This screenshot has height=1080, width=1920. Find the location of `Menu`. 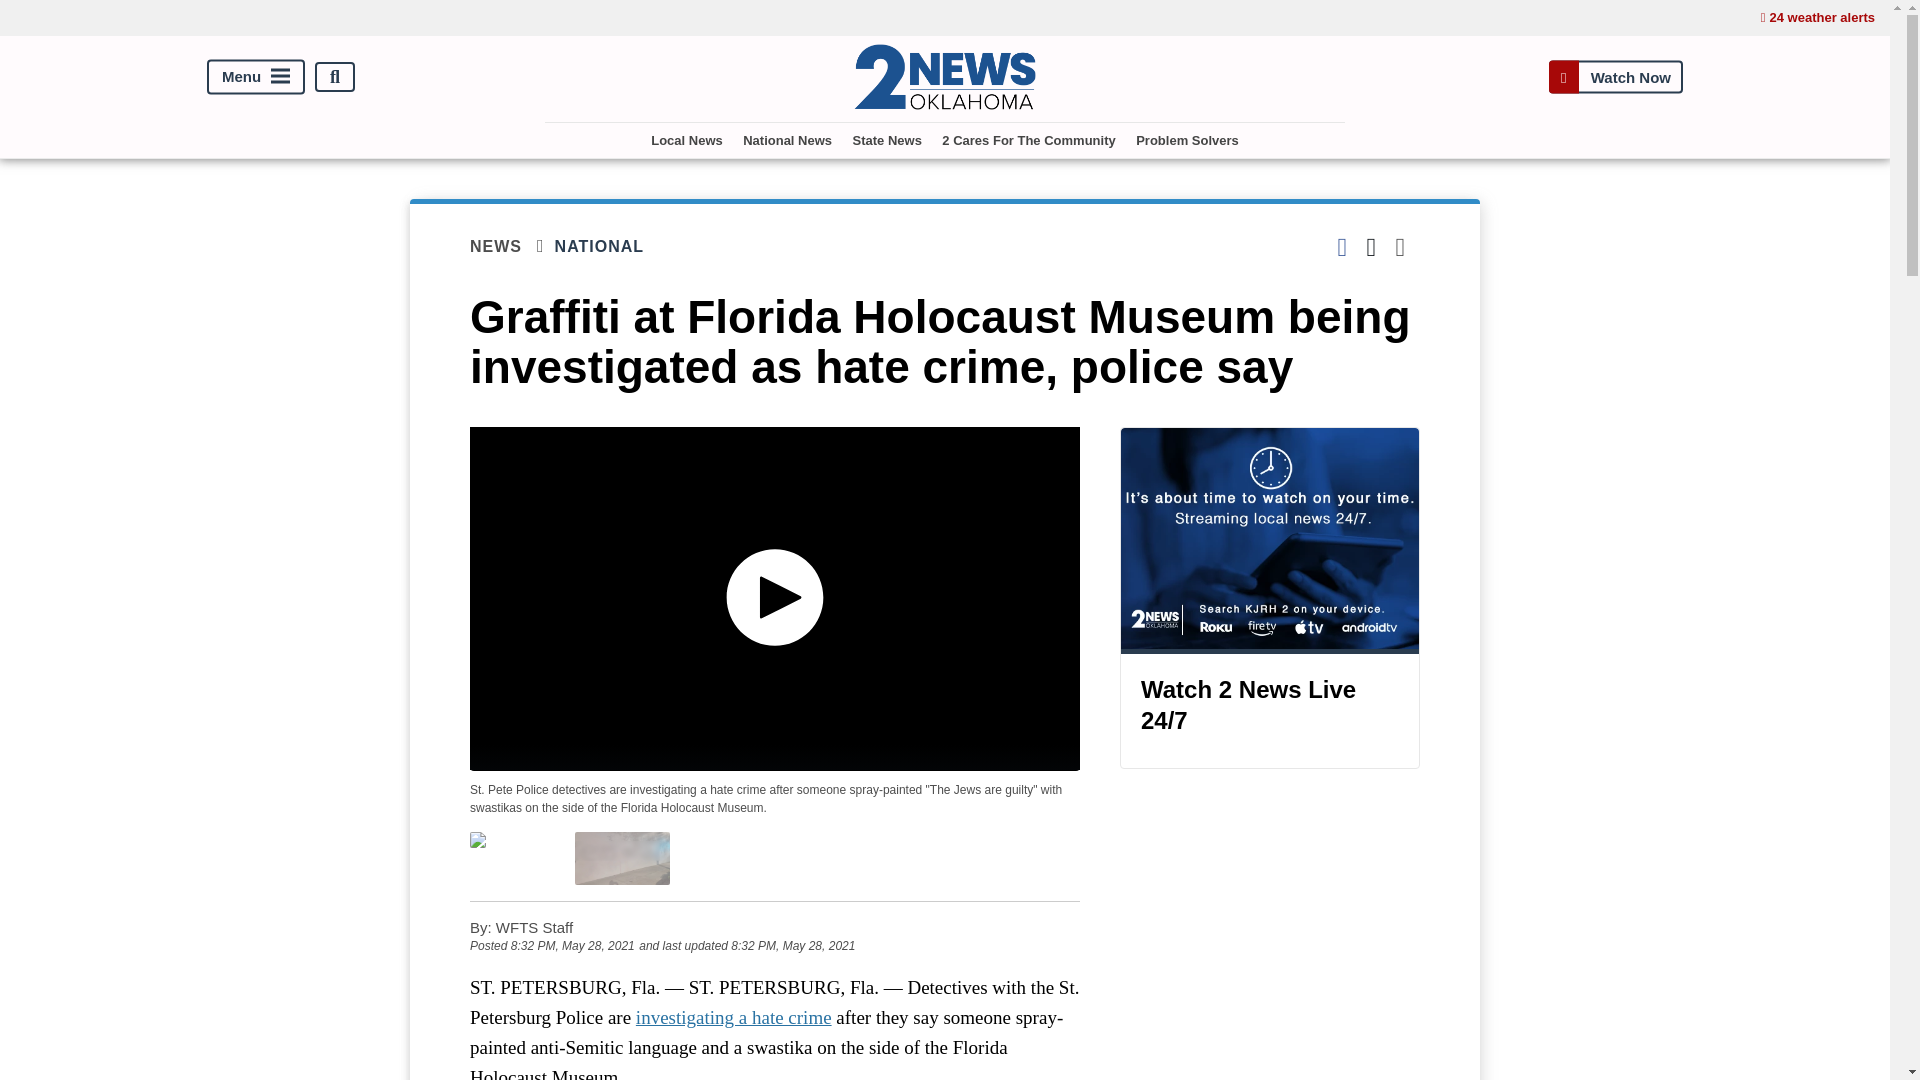

Menu is located at coordinates (256, 78).